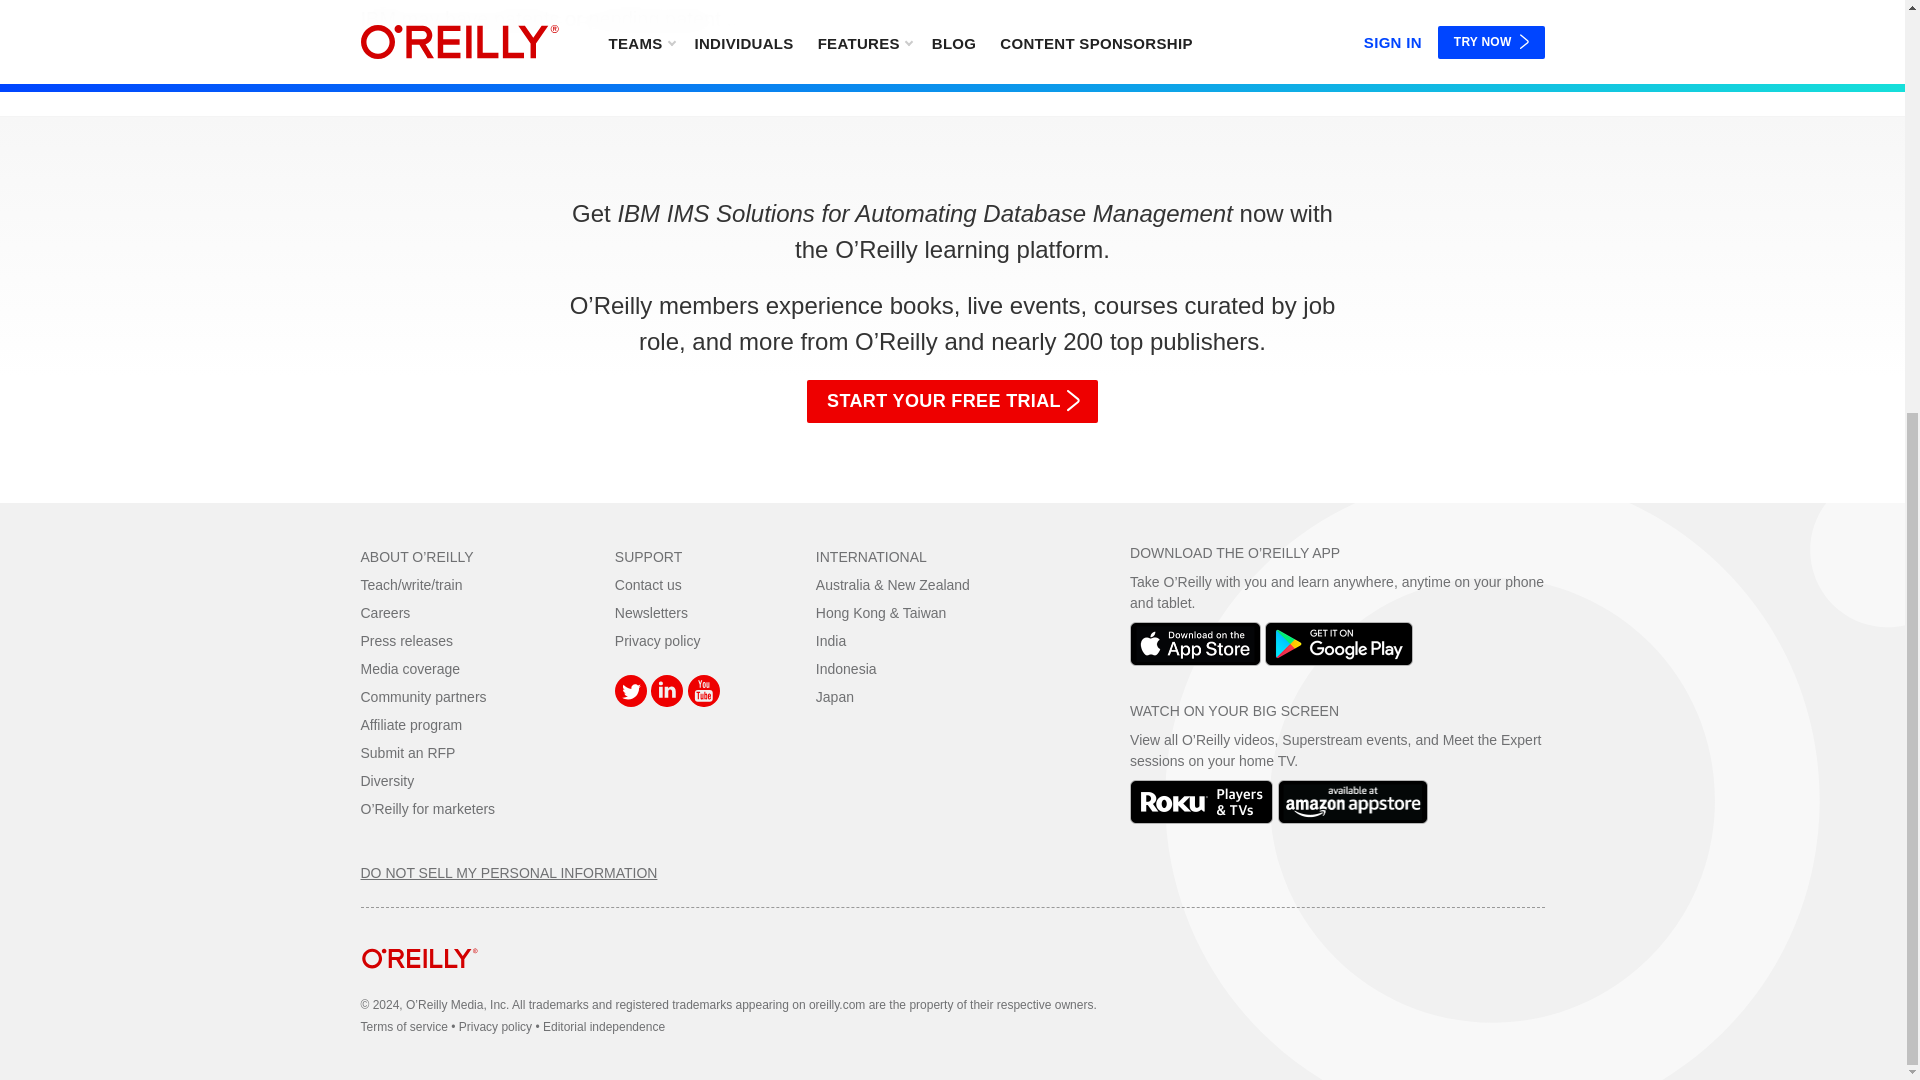 The image size is (1920, 1080). What do you see at coordinates (408, 753) in the screenshot?
I see `Submit an RFP` at bounding box center [408, 753].